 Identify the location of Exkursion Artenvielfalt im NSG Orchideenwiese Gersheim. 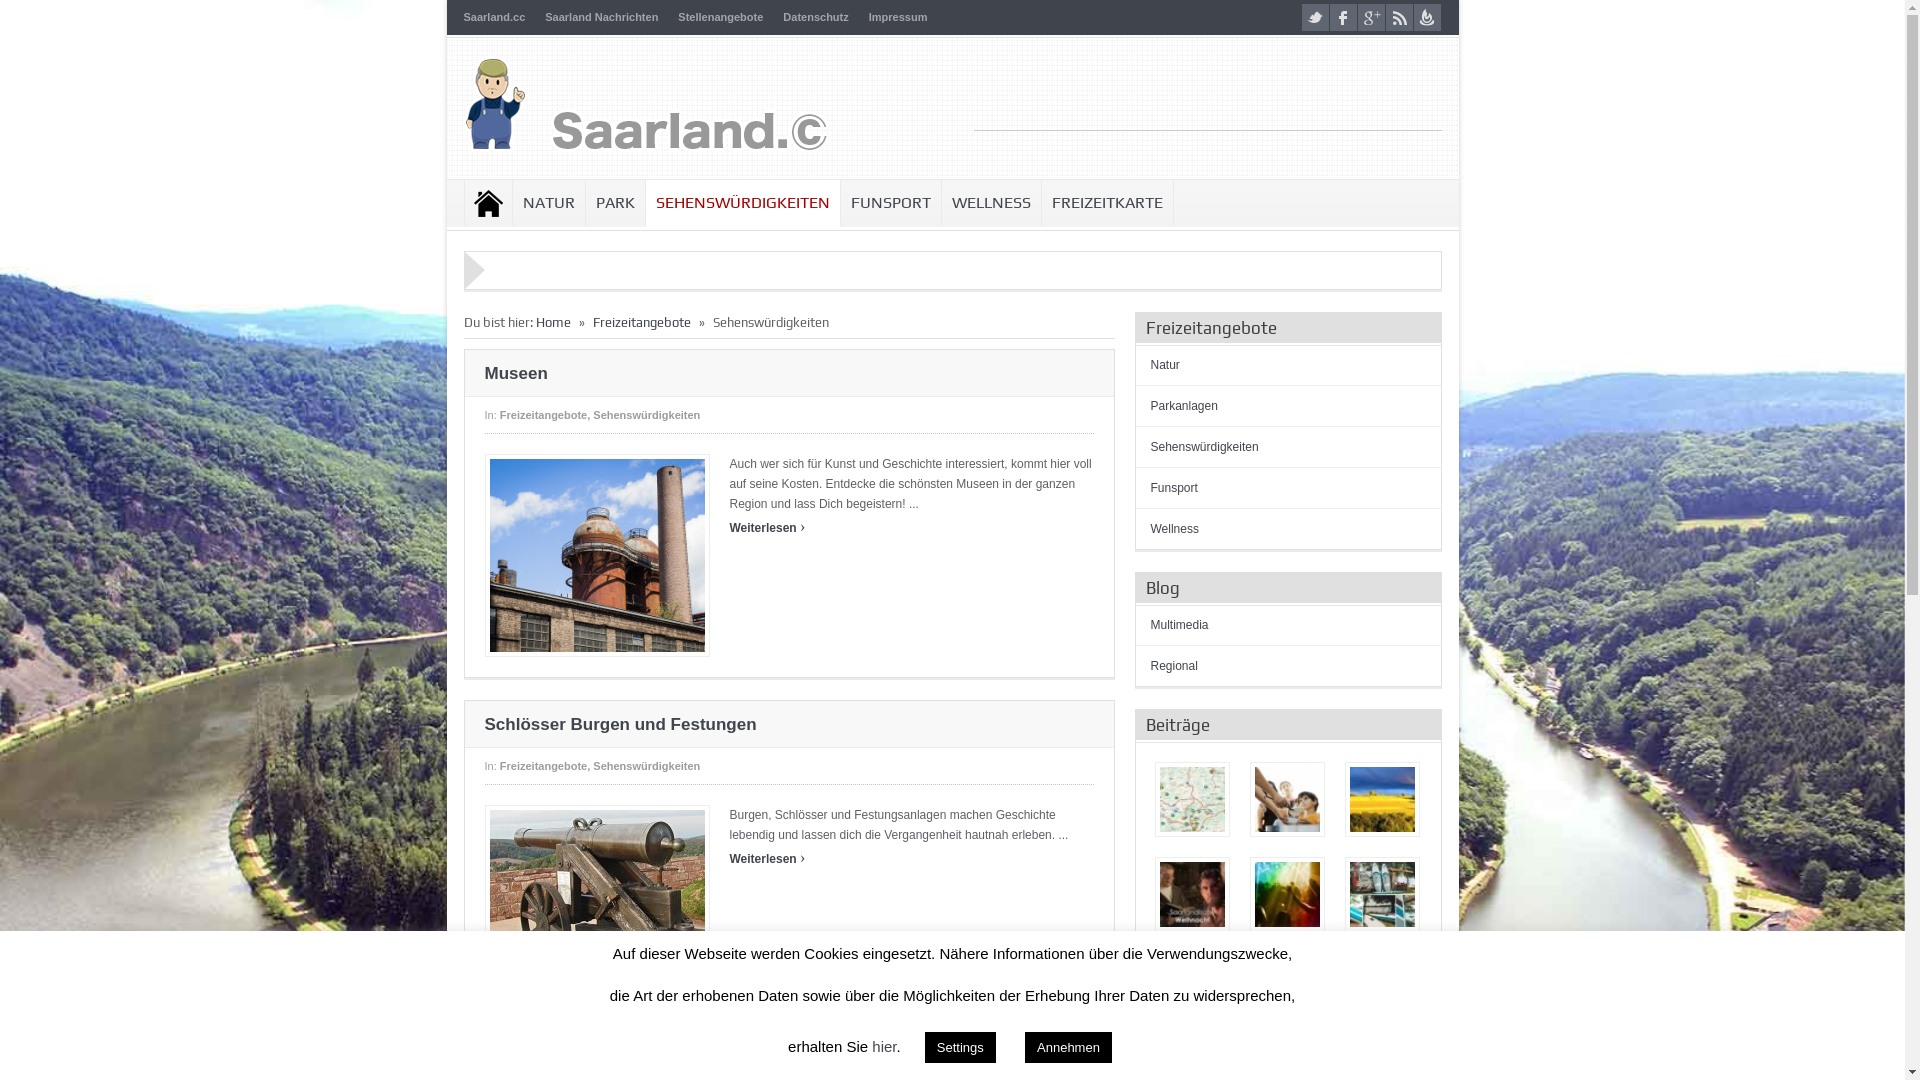
(1382, 800).